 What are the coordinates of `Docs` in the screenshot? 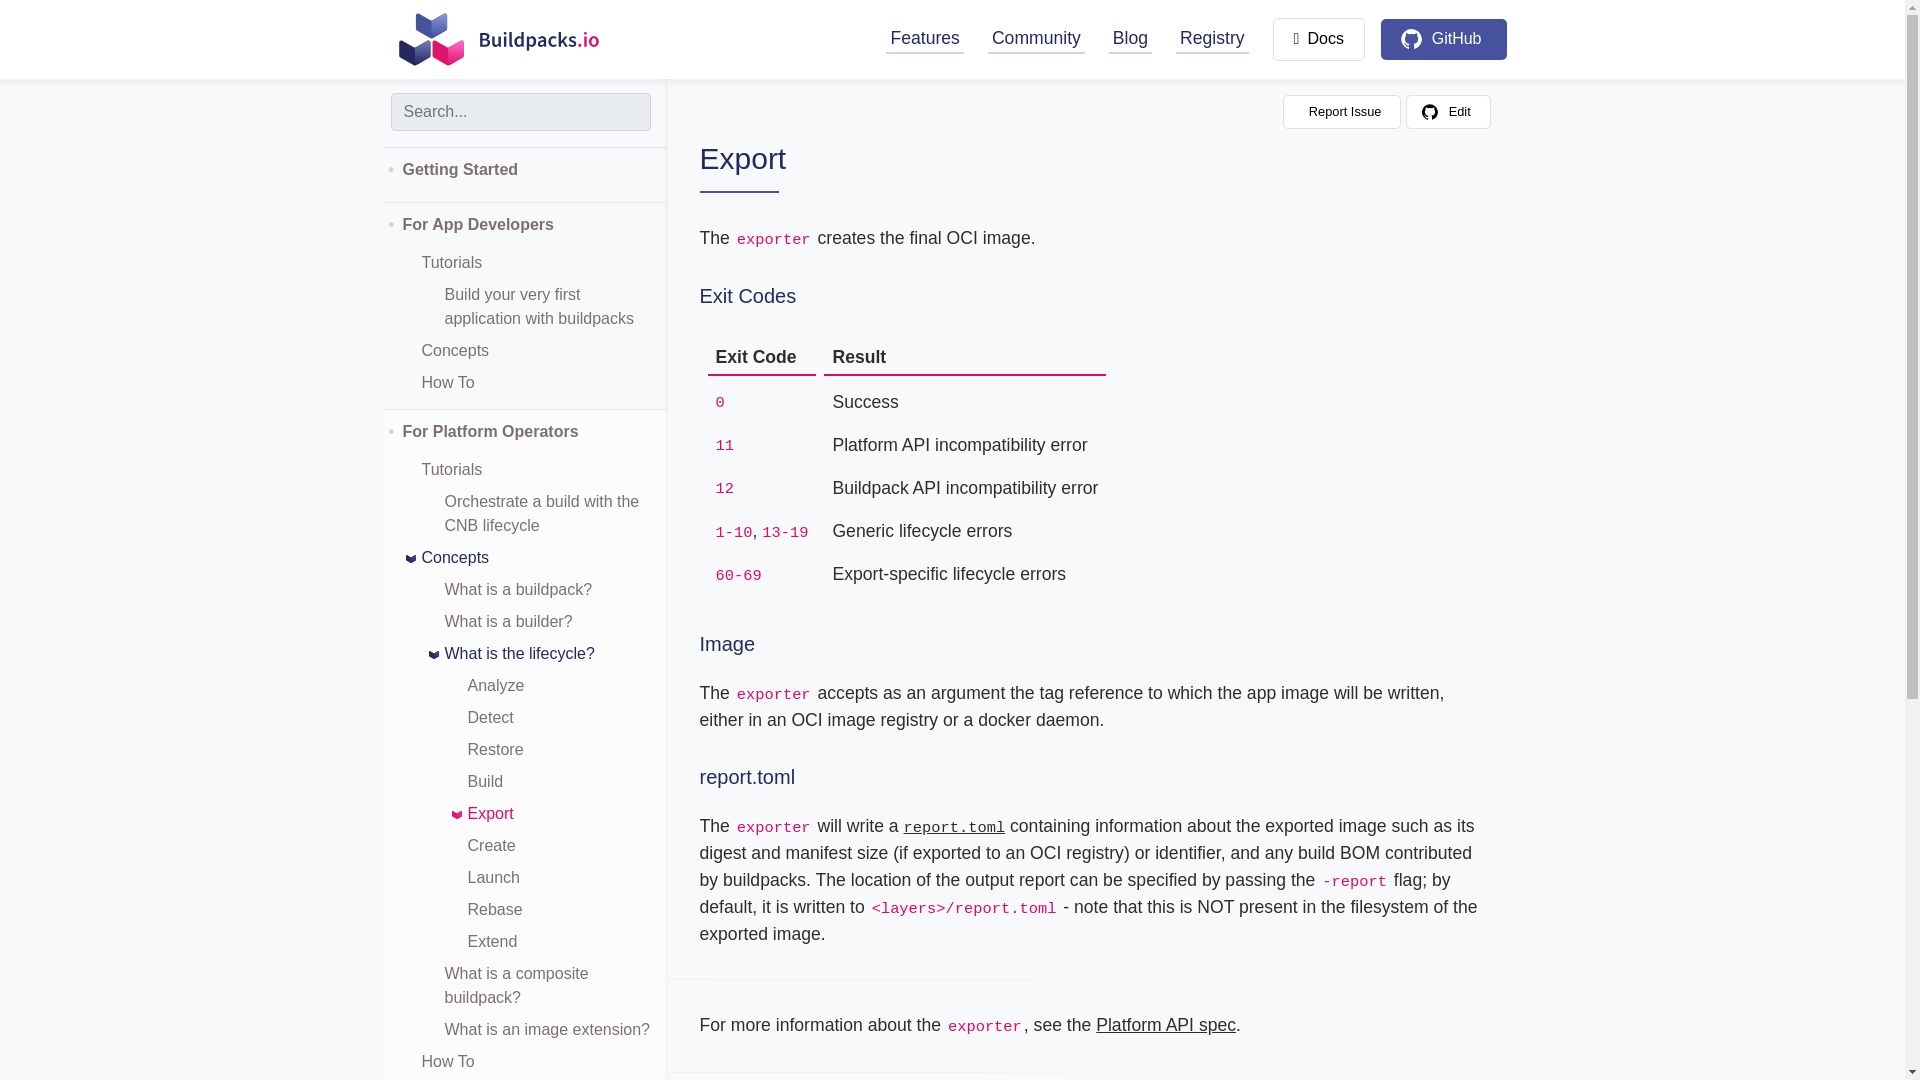 It's located at (1318, 39).